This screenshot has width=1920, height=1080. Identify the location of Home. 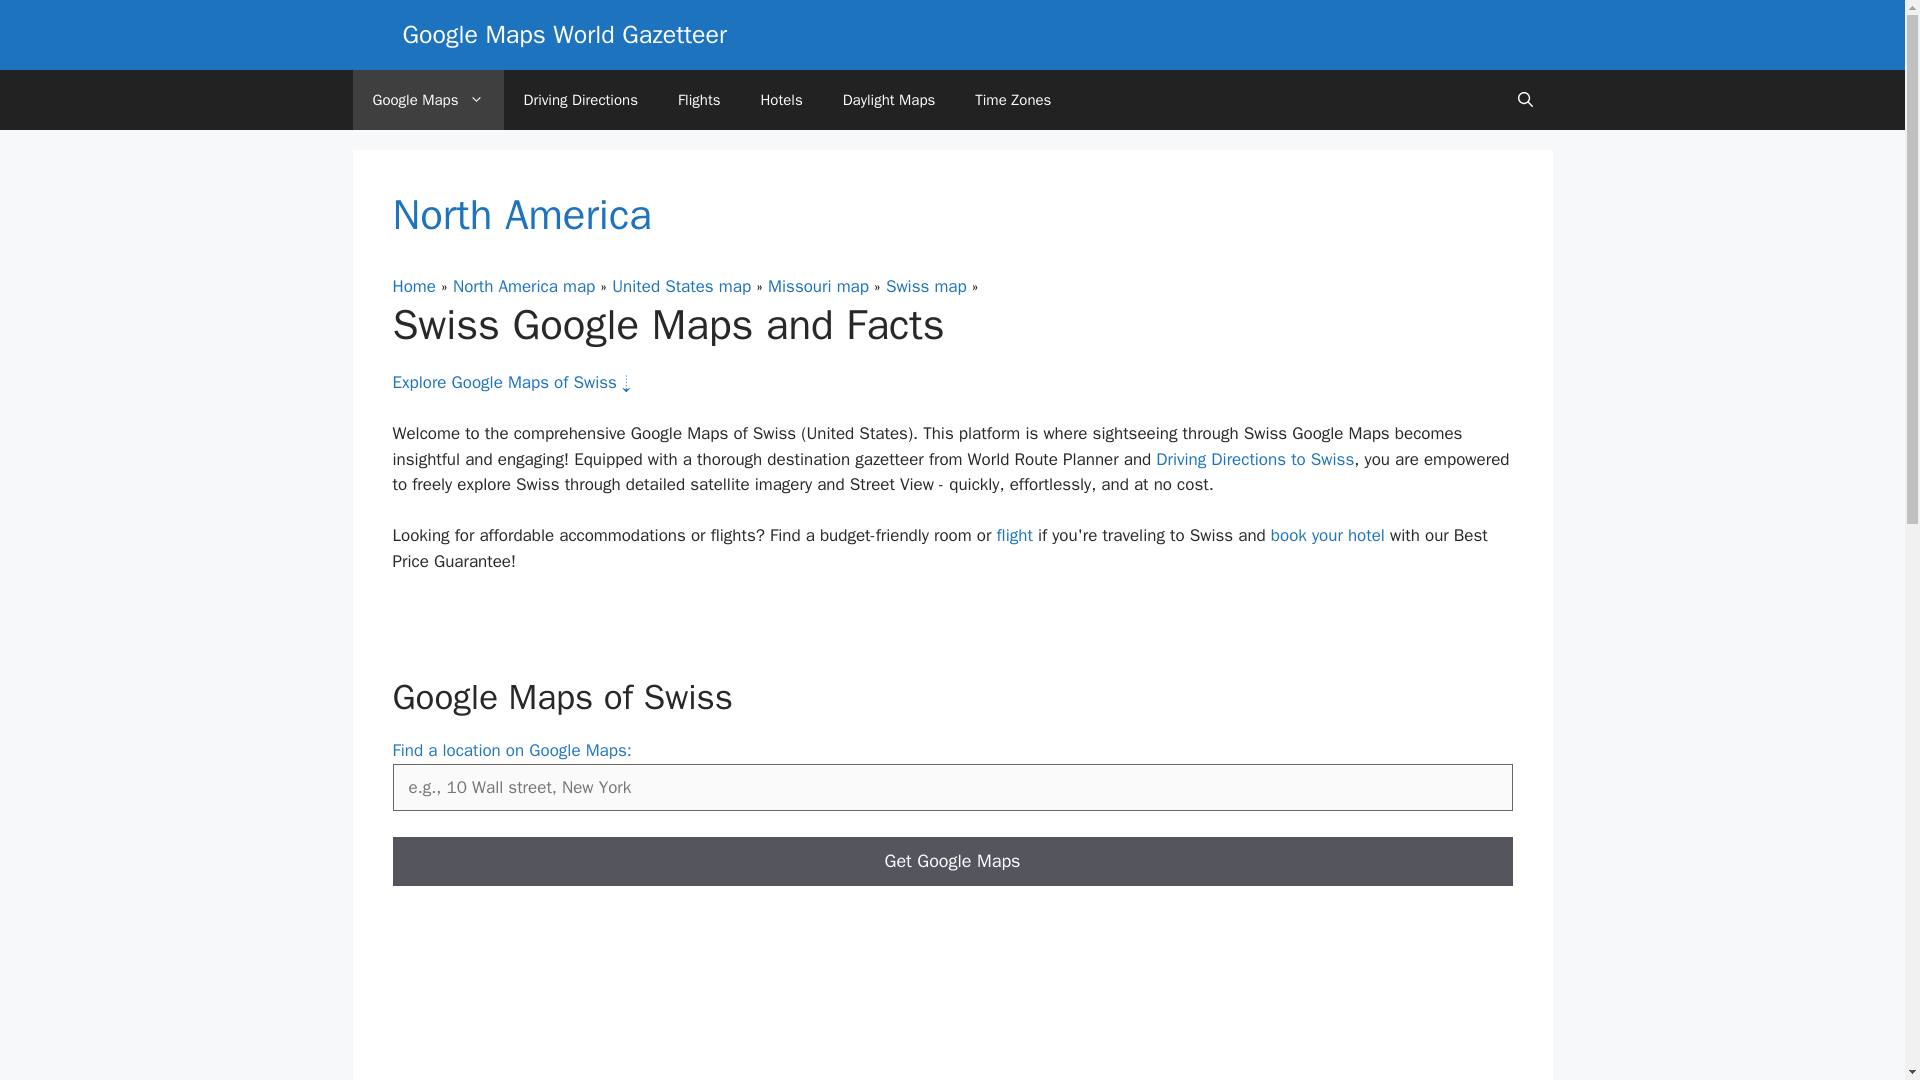
(413, 286).